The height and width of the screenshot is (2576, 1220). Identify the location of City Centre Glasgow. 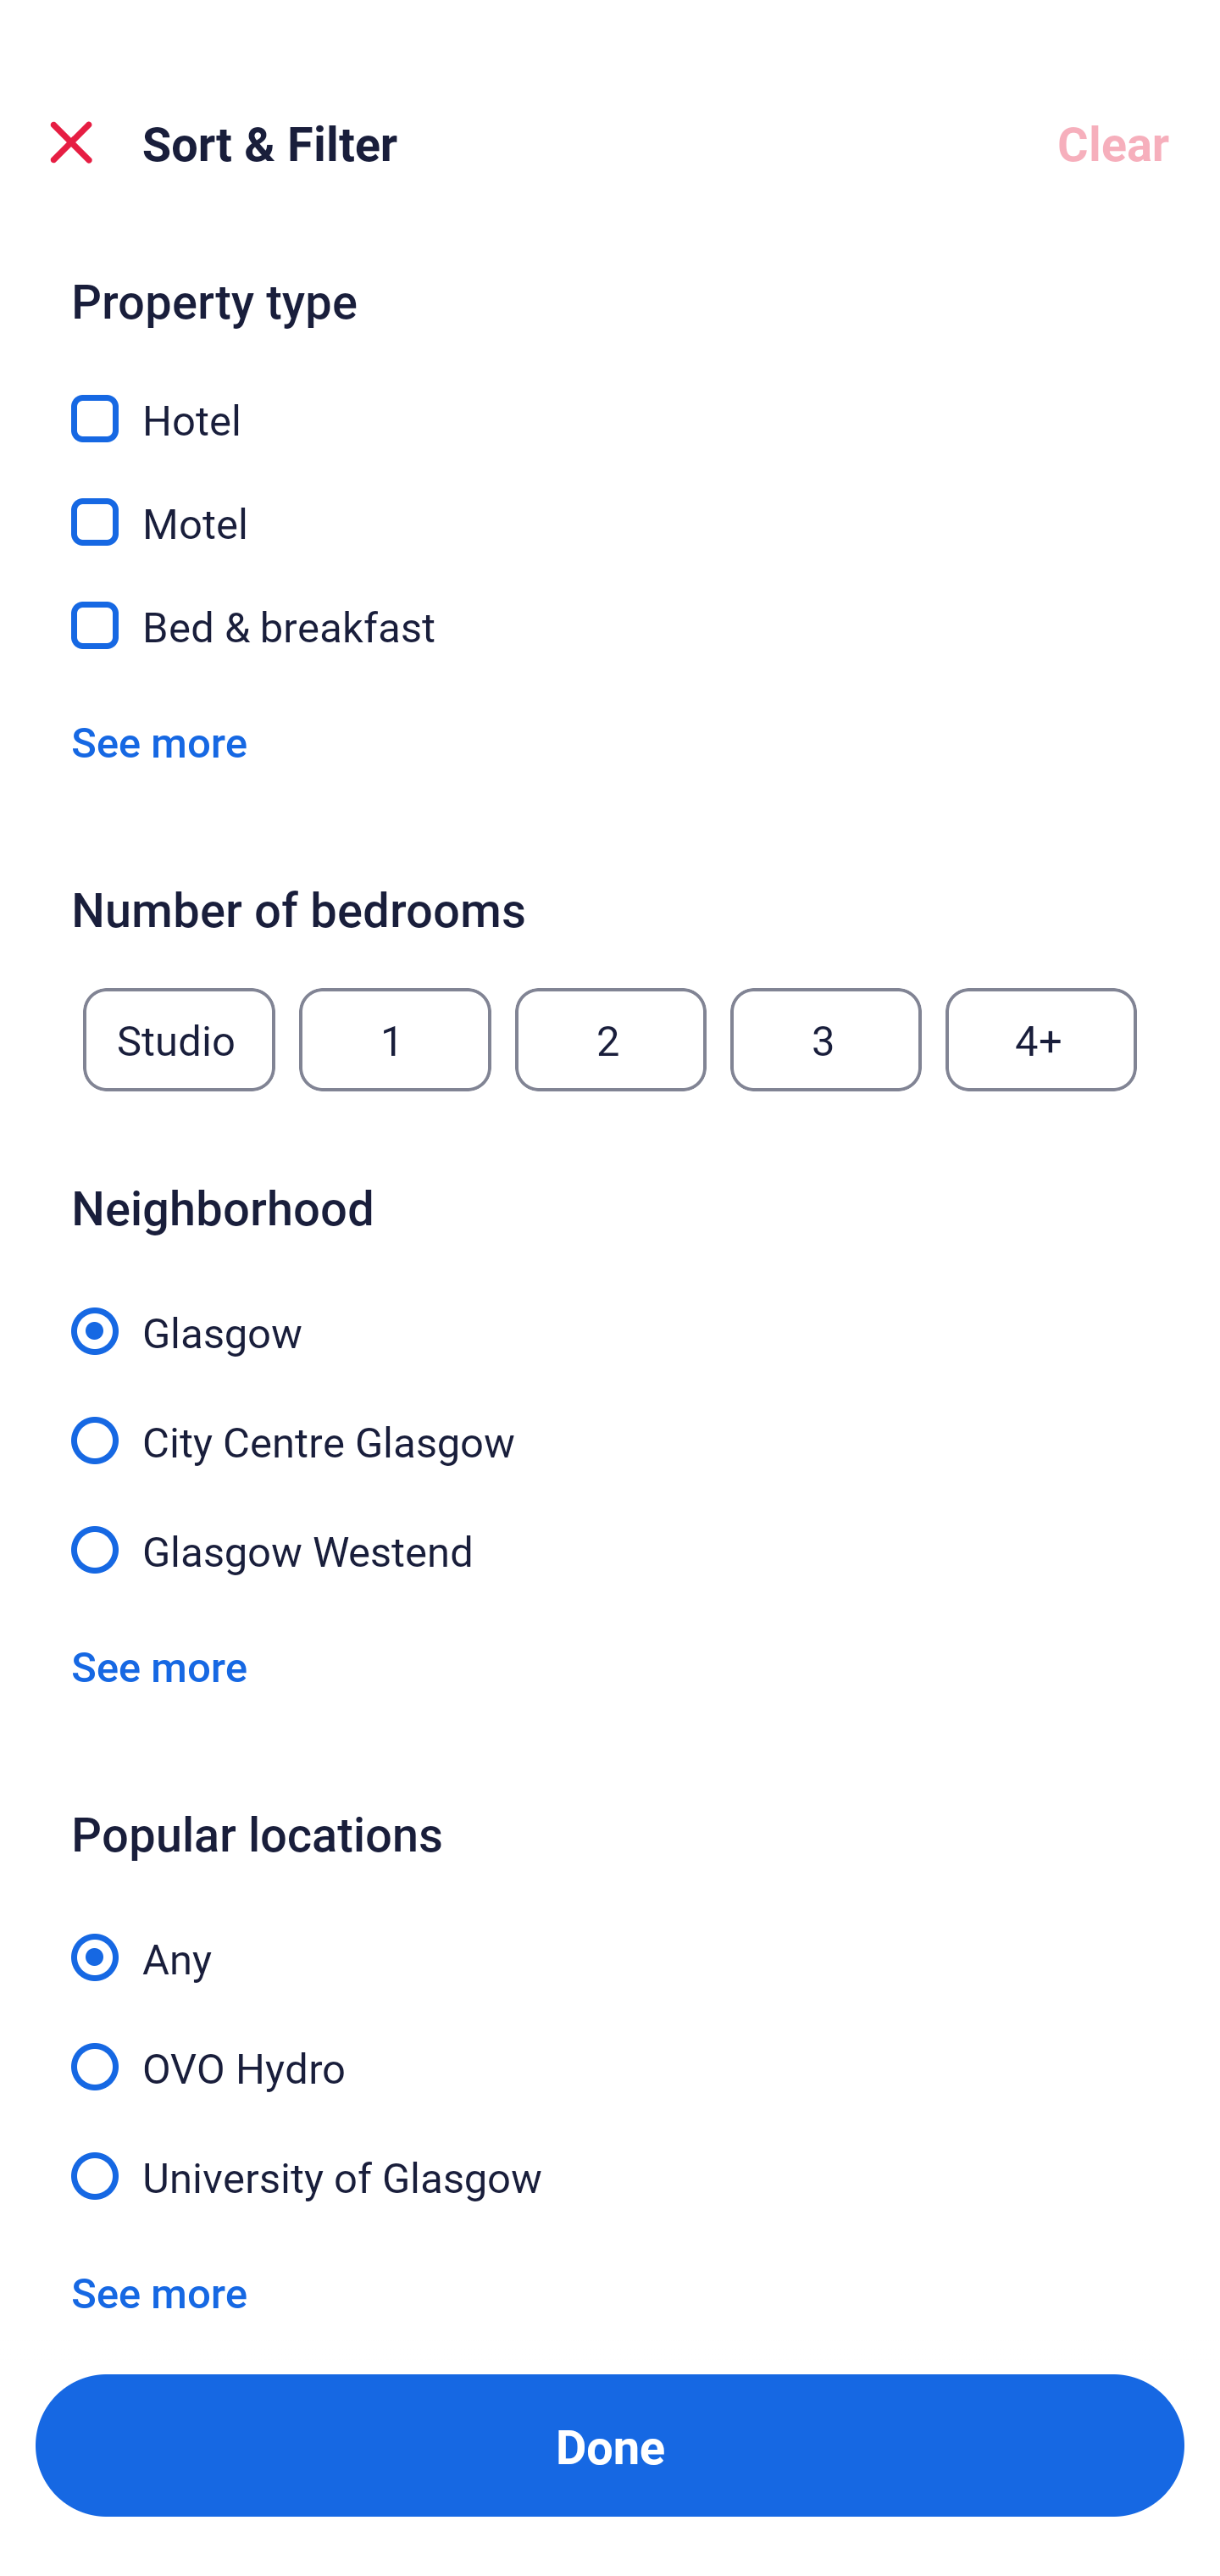
(610, 1422).